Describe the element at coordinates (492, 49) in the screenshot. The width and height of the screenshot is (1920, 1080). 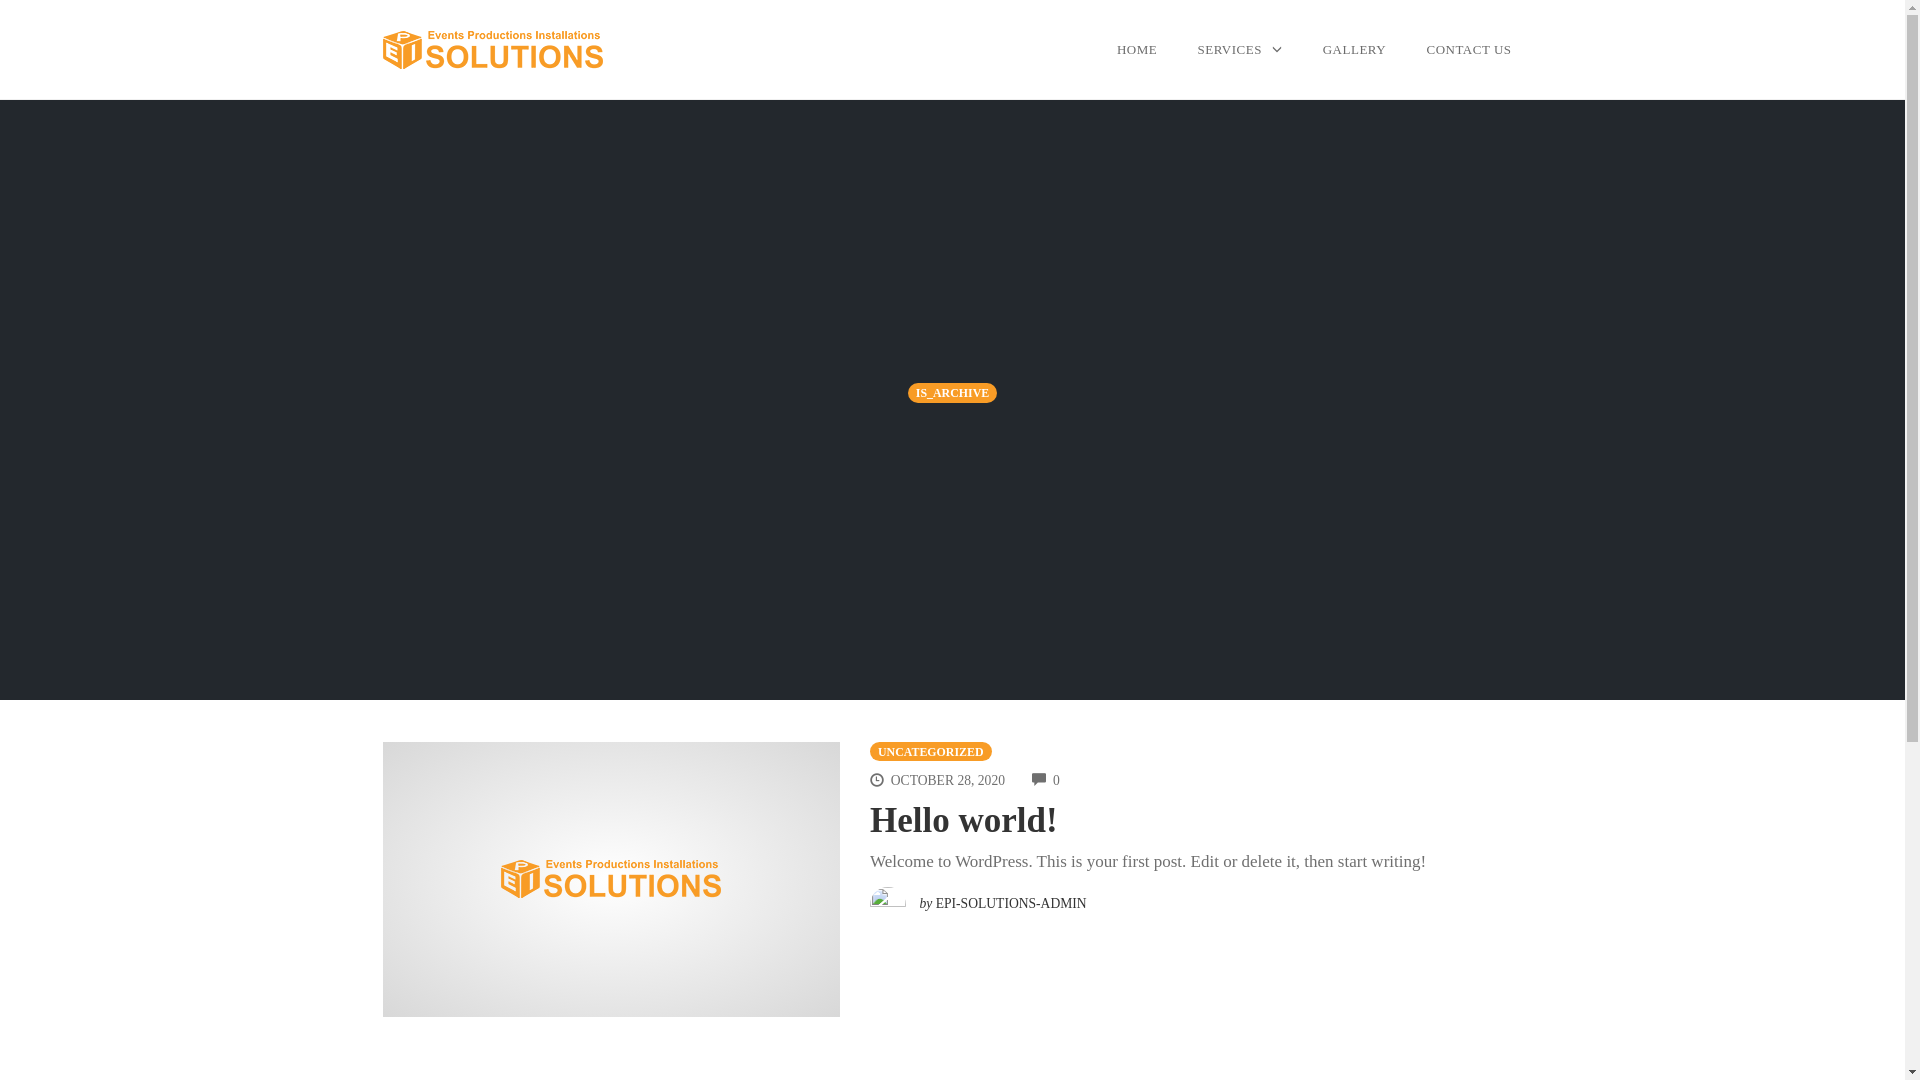
I see `EPI Solutions` at that location.